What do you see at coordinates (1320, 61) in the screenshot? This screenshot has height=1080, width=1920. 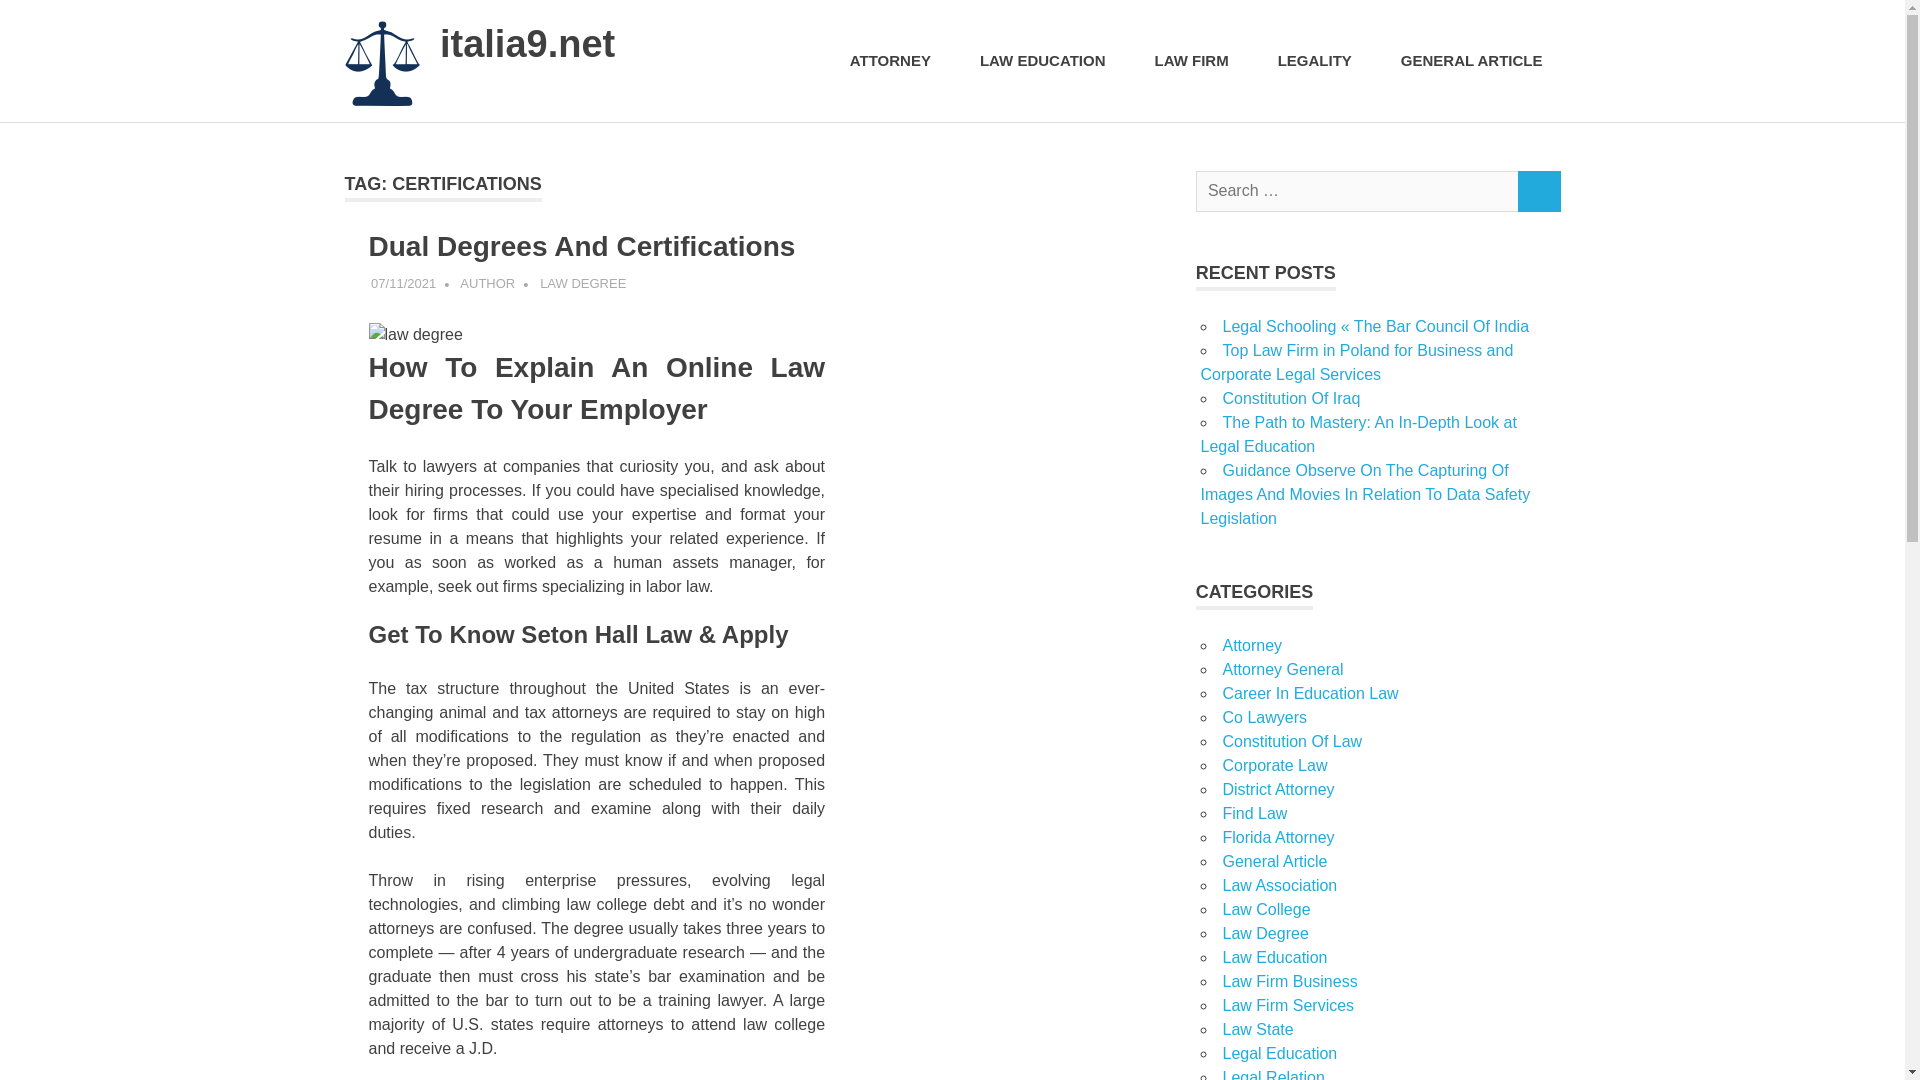 I see `LEGALITY` at bounding box center [1320, 61].